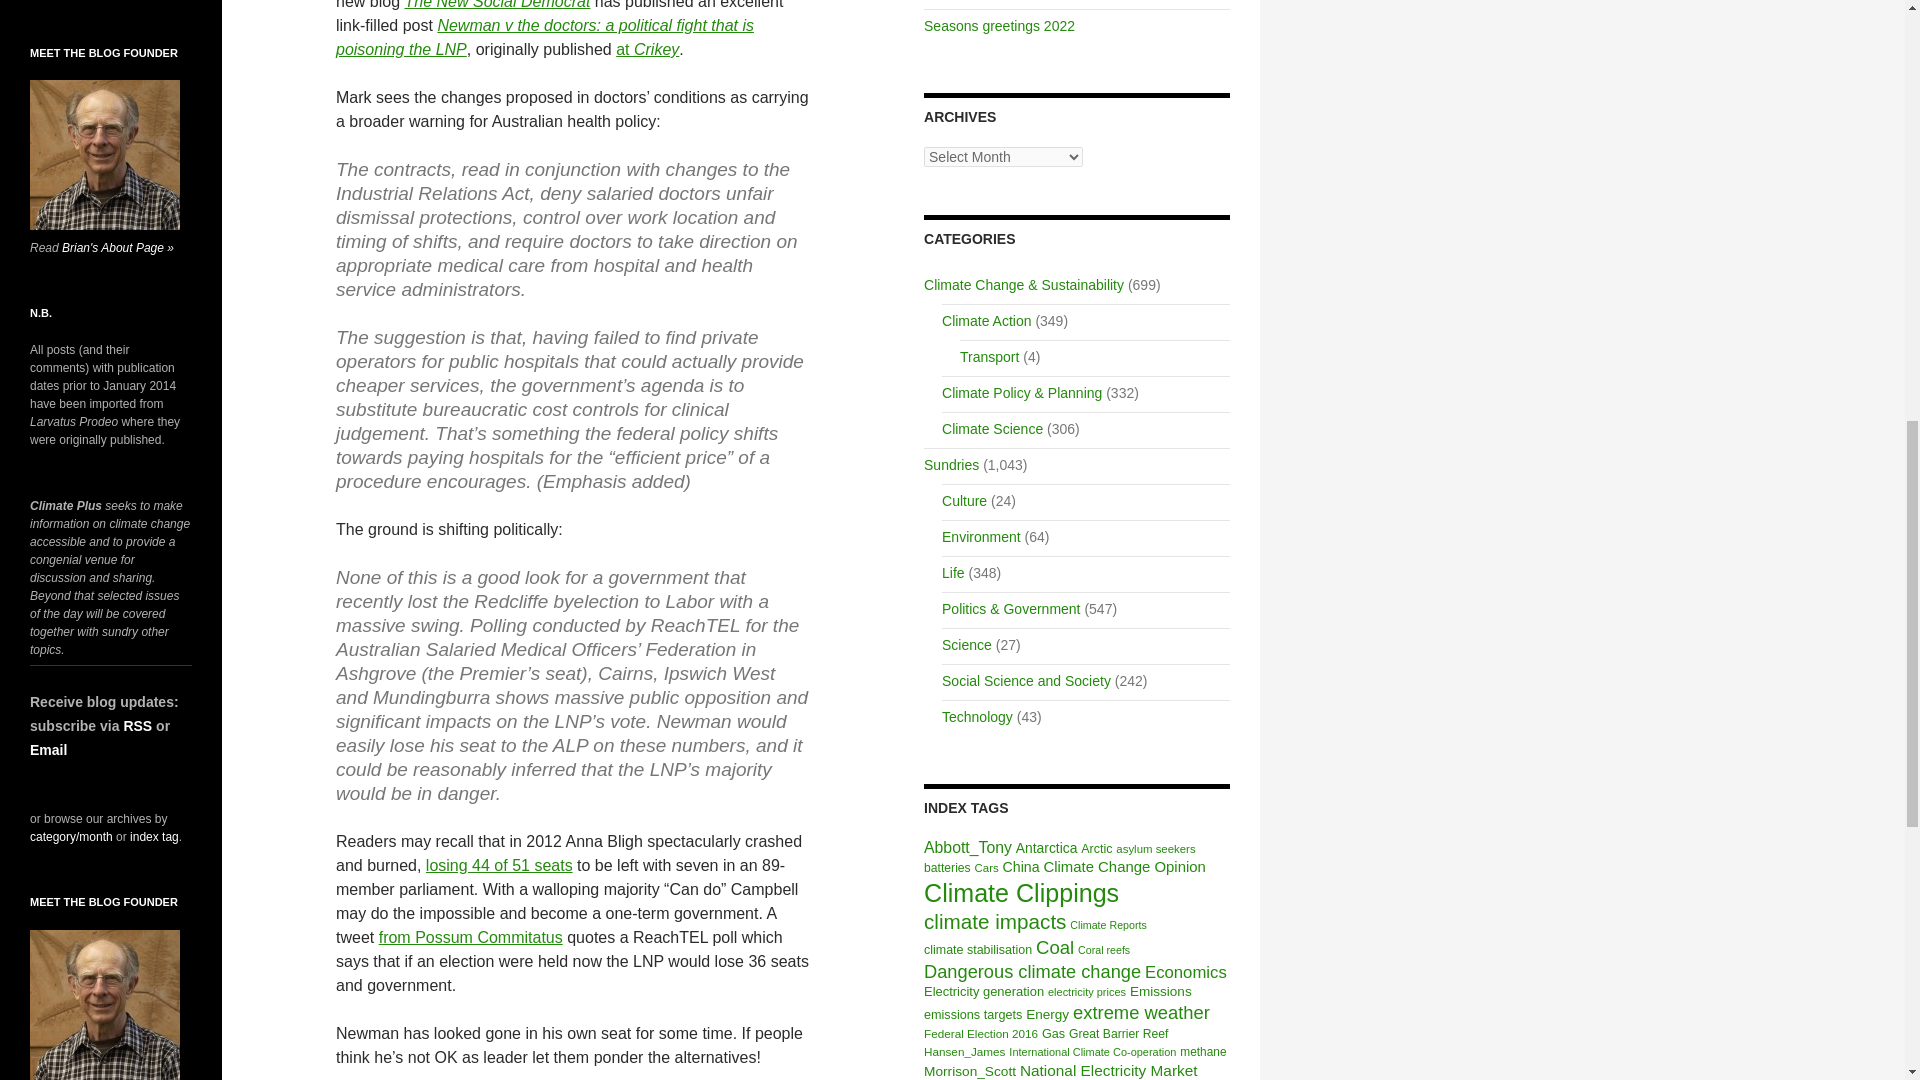 The image size is (1920, 1080). I want to click on The New Social Democrat, so click(496, 4).